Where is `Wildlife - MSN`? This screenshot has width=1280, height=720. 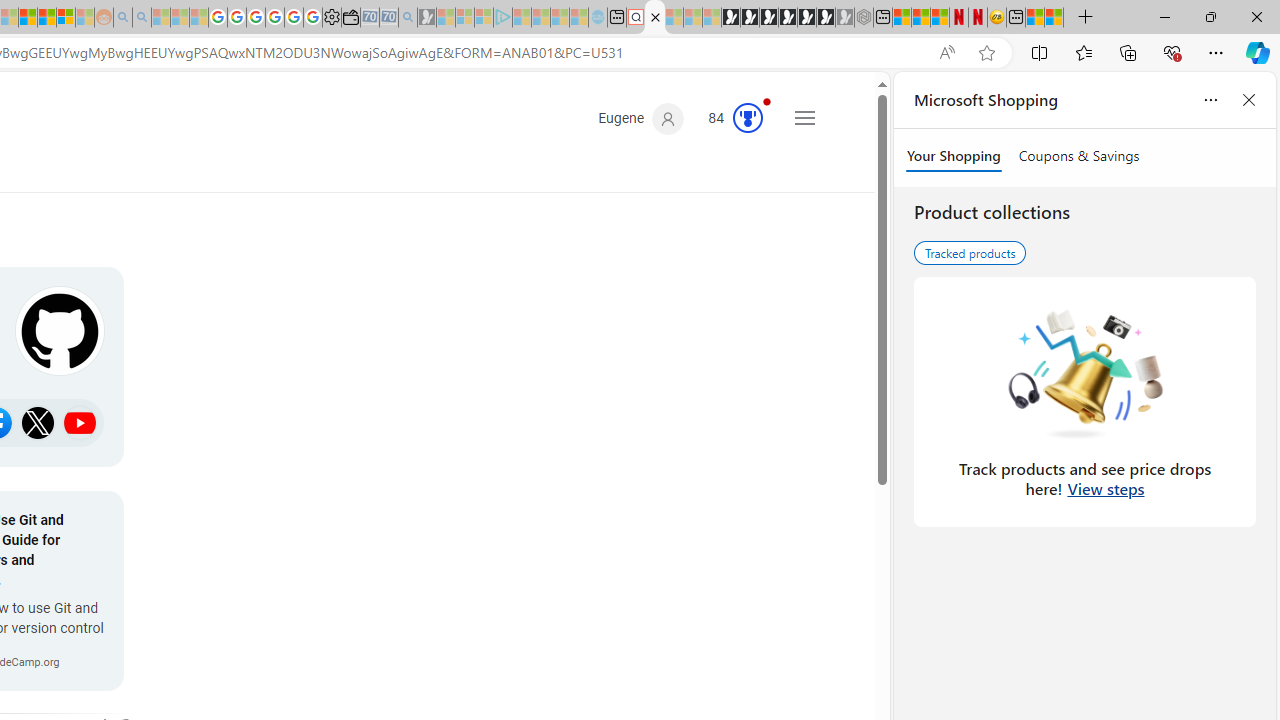
Wildlife - MSN is located at coordinates (1035, 18).